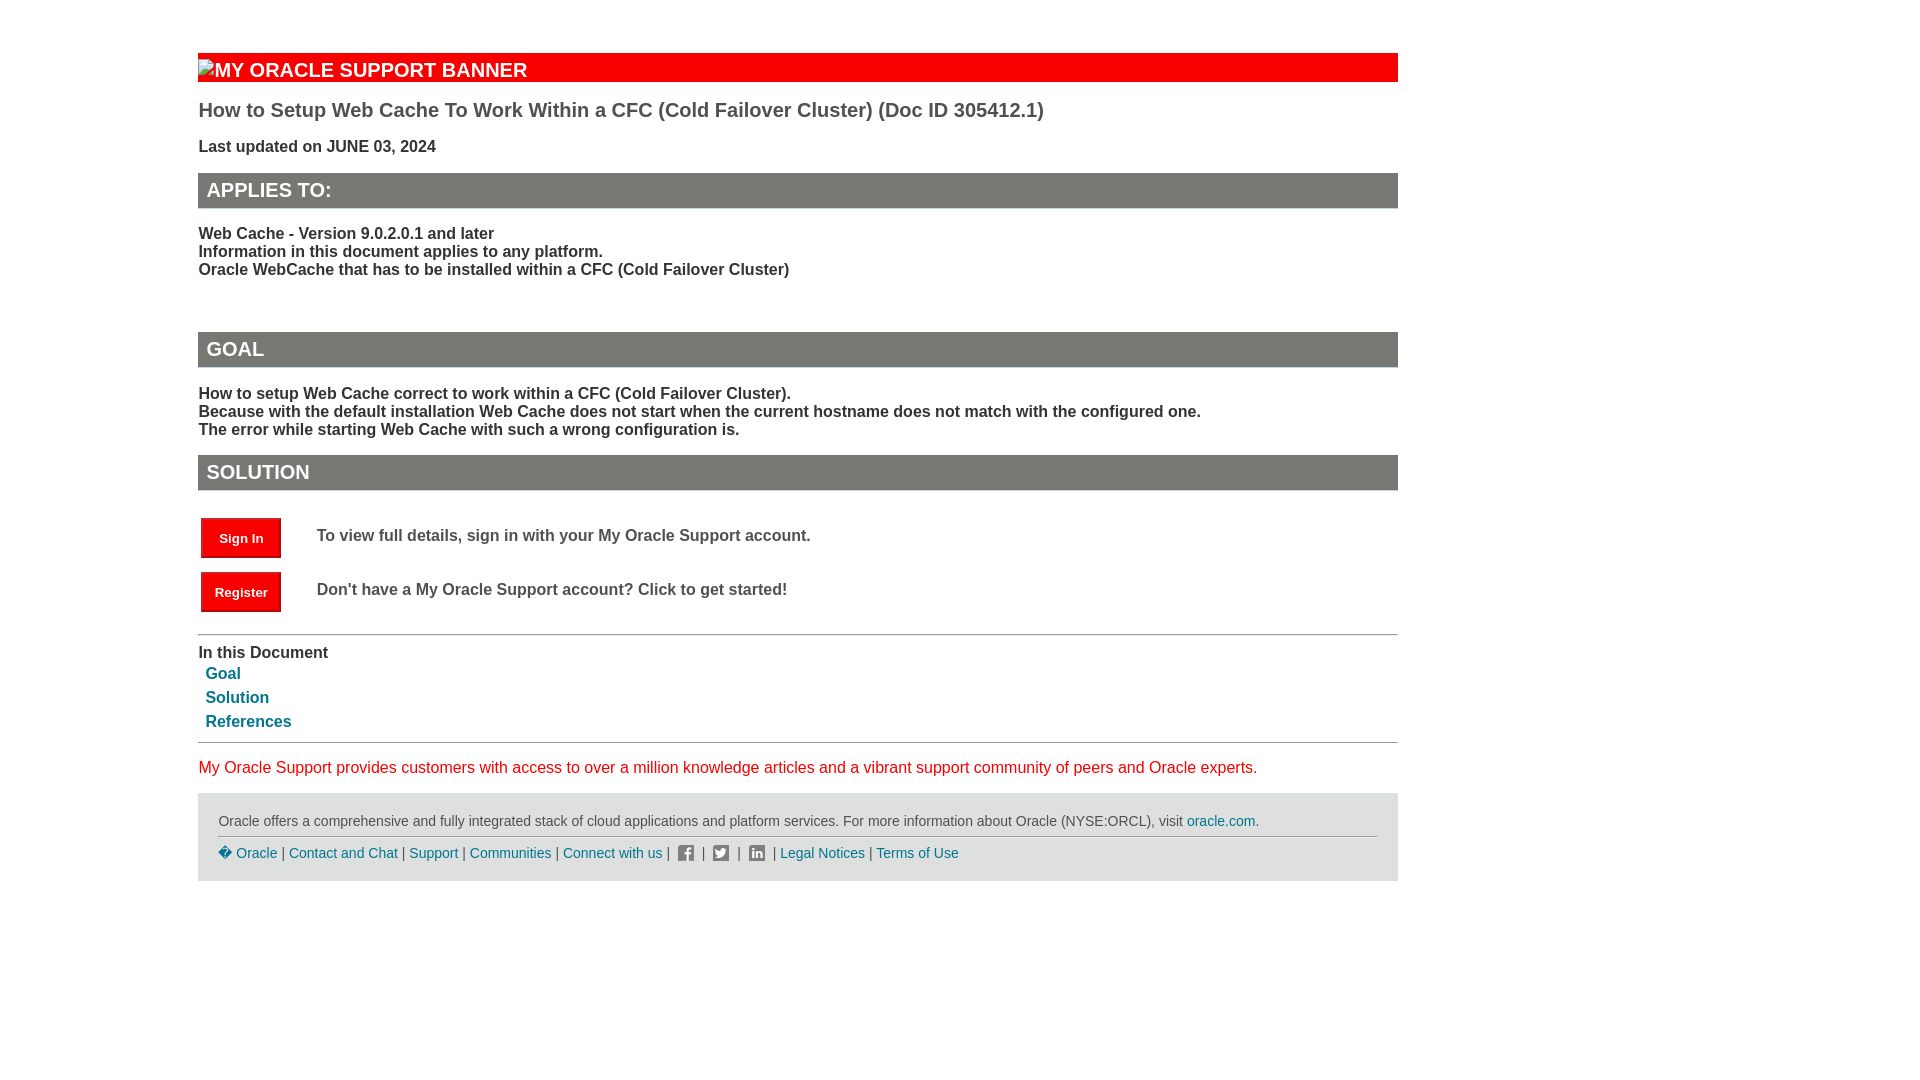 The width and height of the screenshot is (1920, 1080). Describe the element at coordinates (240, 592) in the screenshot. I see `Register` at that location.